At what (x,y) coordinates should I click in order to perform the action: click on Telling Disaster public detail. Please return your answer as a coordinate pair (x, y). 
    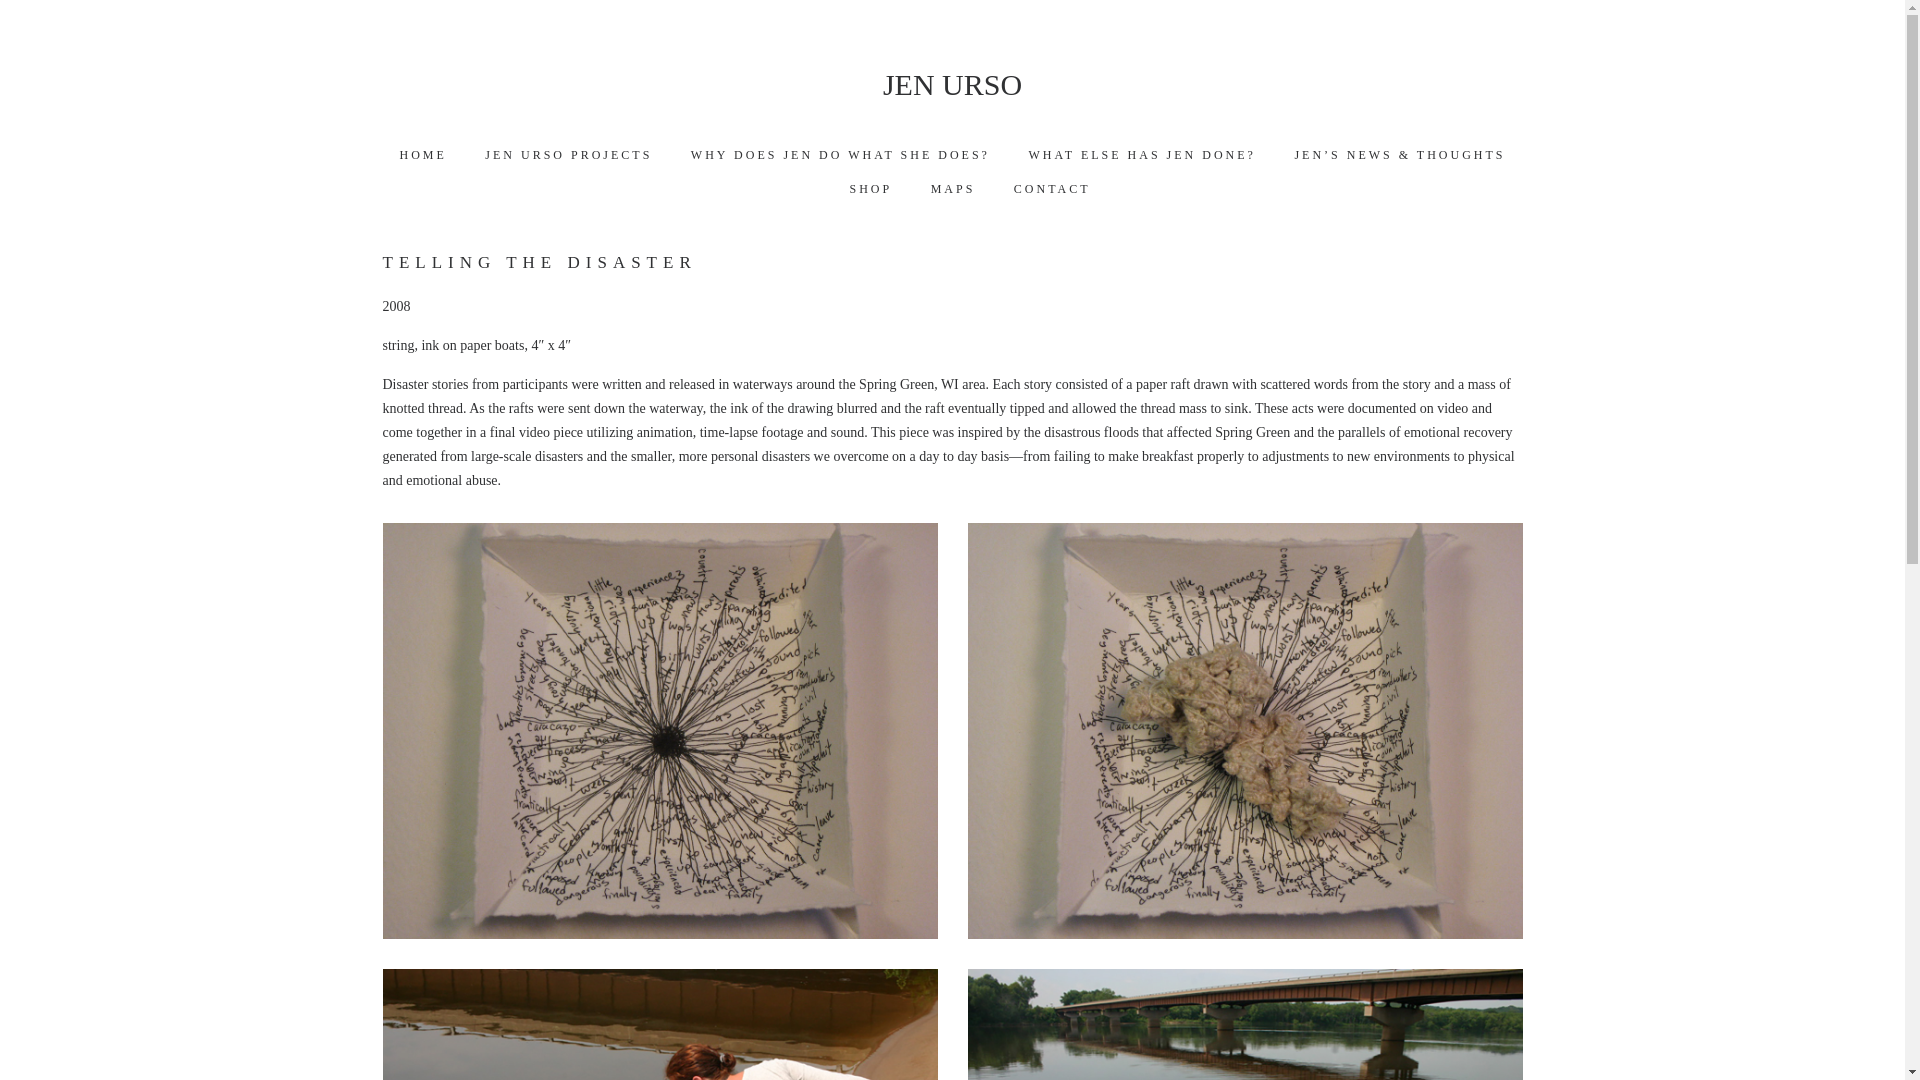
    Looking at the image, I should click on (1244, 1024).